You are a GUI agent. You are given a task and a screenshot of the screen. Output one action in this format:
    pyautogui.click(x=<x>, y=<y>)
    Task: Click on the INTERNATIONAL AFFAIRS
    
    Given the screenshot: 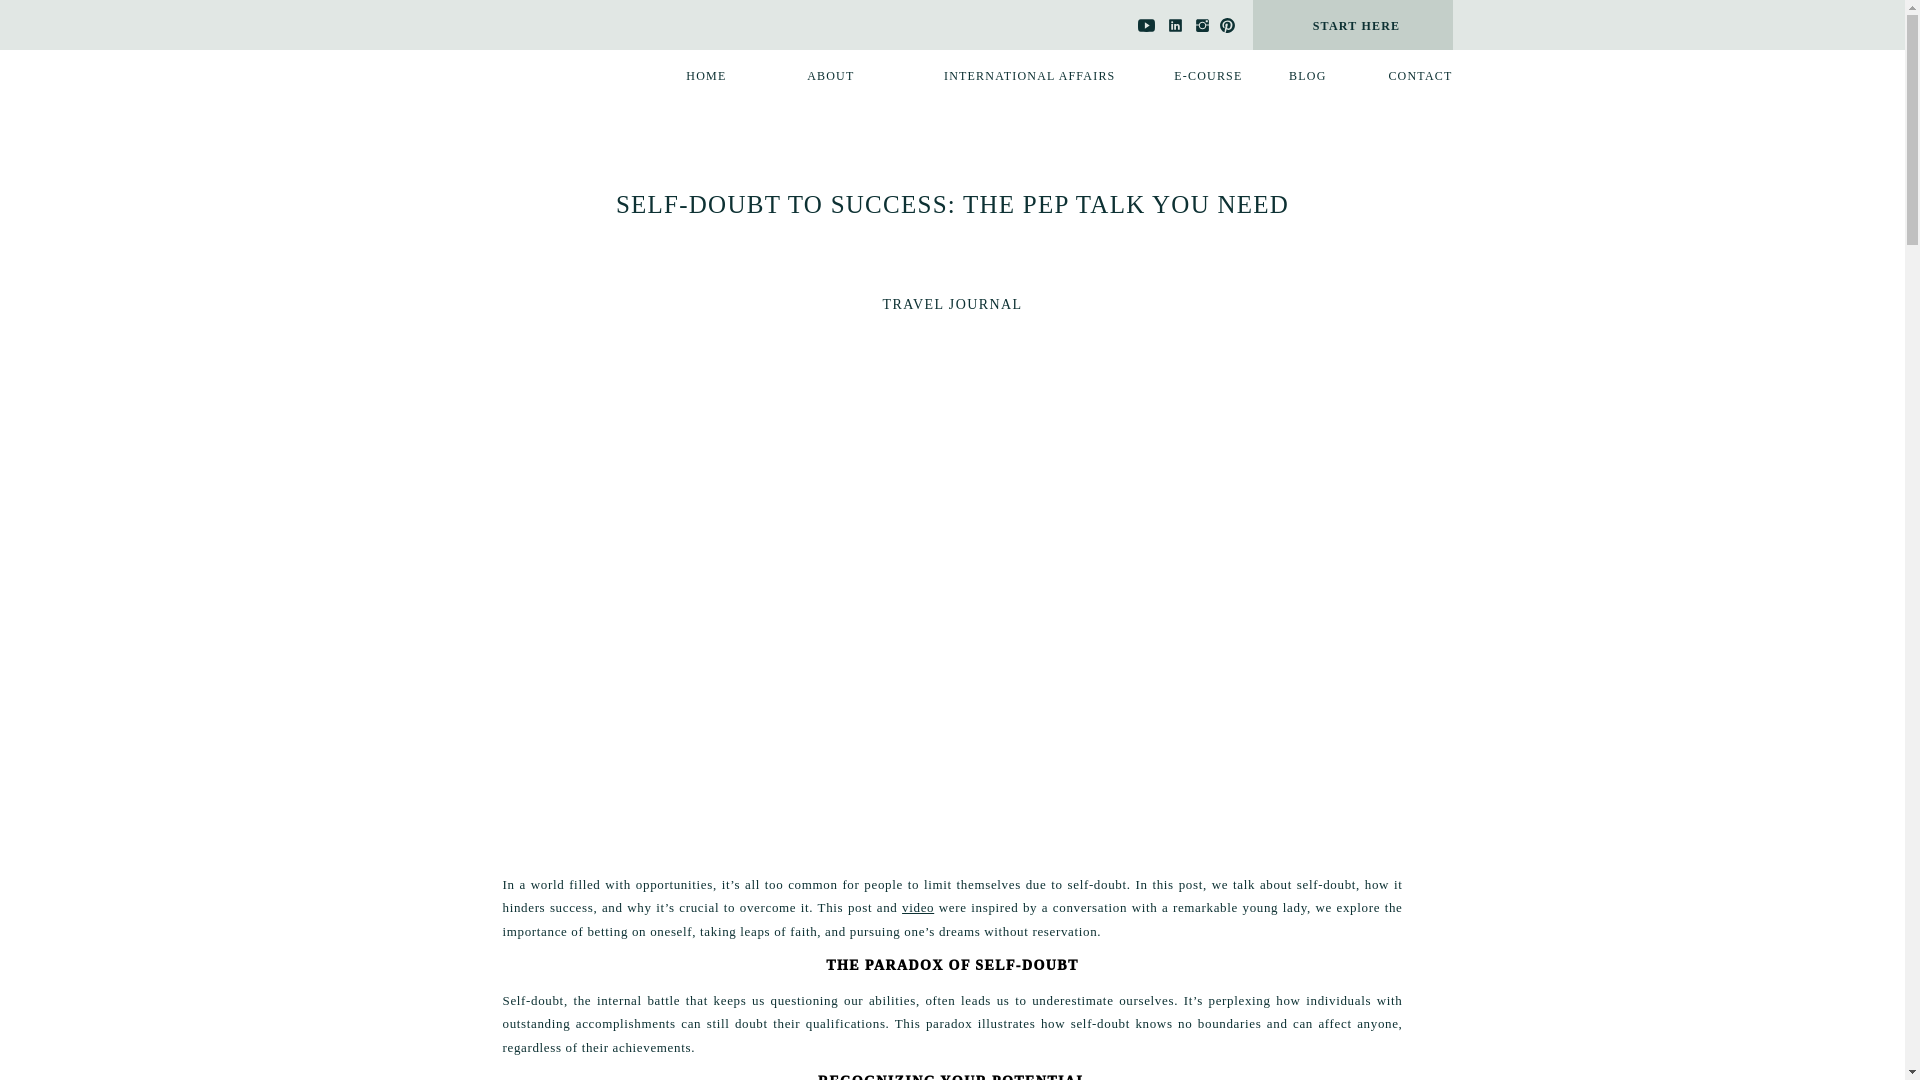 What is the action you would take?
    pyautogui.click(x=1006, y=76)
    